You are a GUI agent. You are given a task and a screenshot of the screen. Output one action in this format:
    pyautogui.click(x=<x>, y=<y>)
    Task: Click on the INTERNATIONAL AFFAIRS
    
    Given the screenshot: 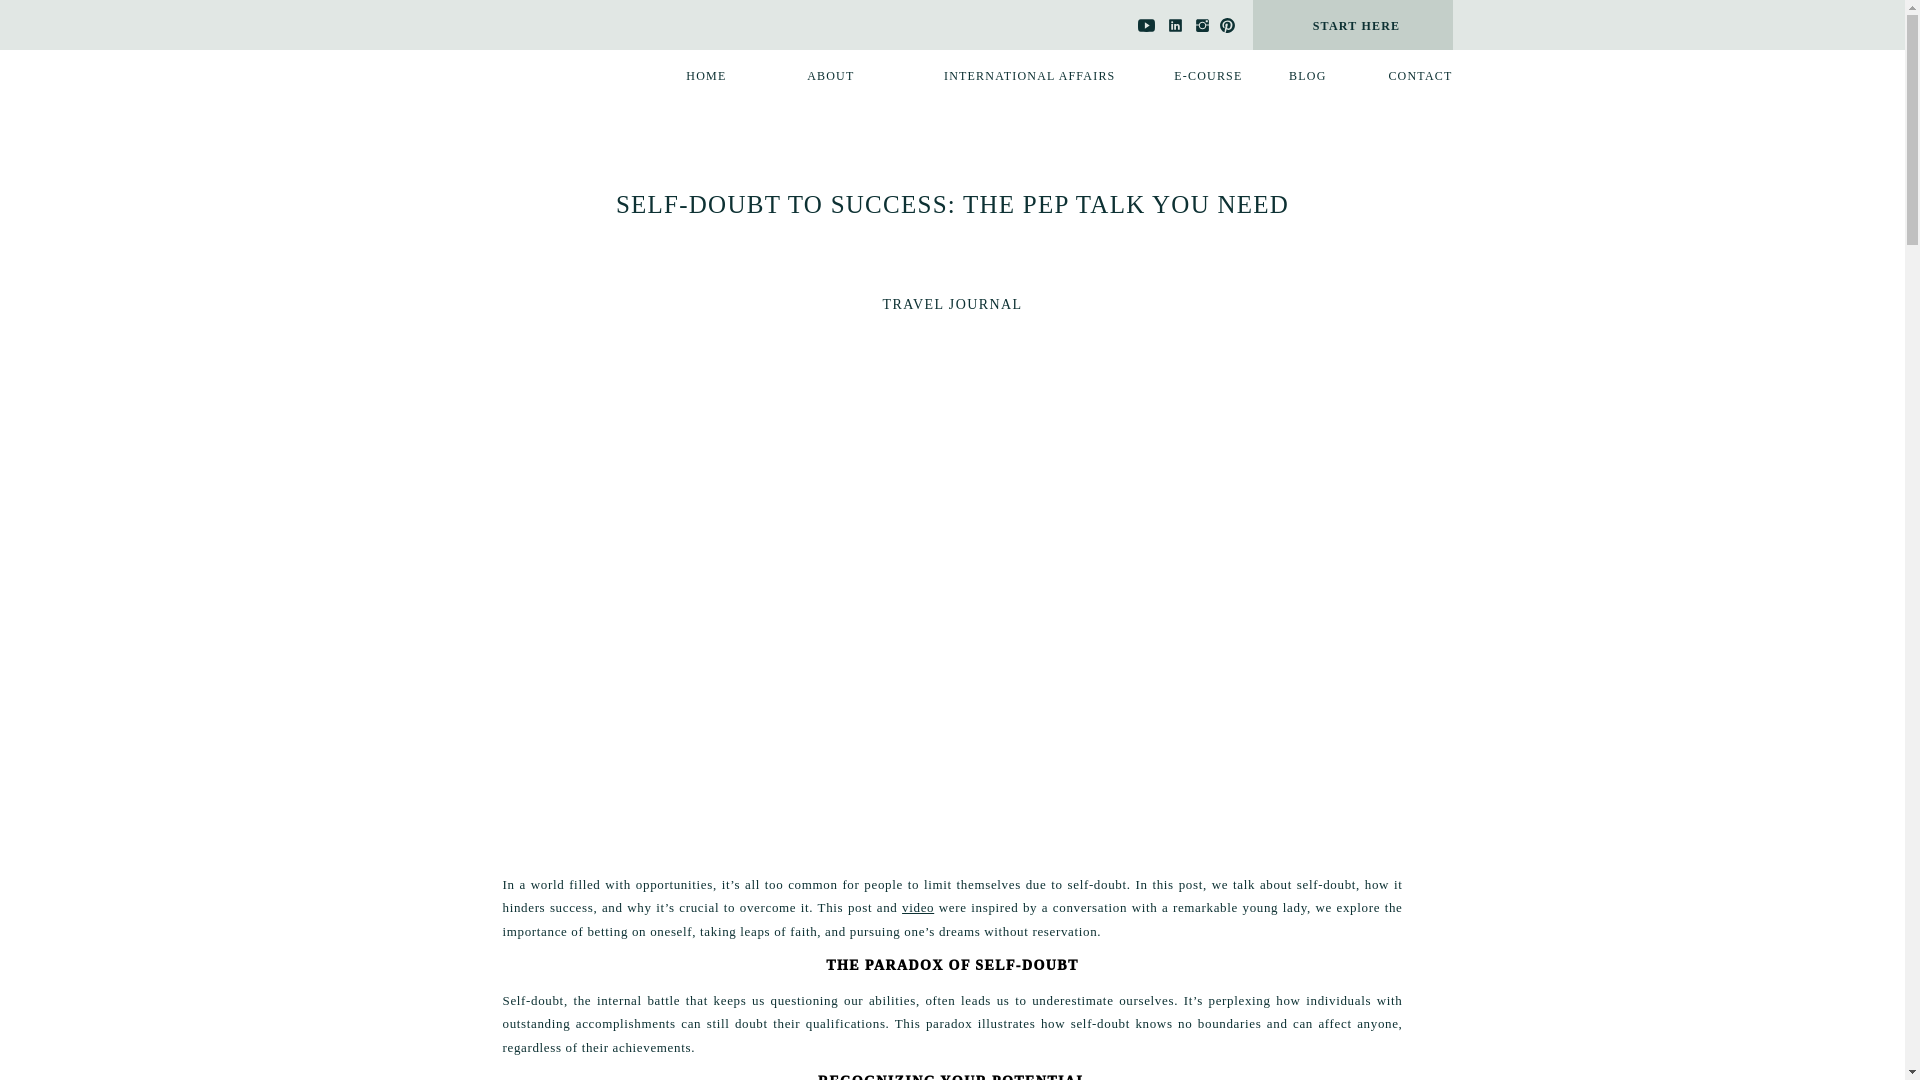 What is the action you would take?
    pyautogui.click(x=1006, y=76)
    